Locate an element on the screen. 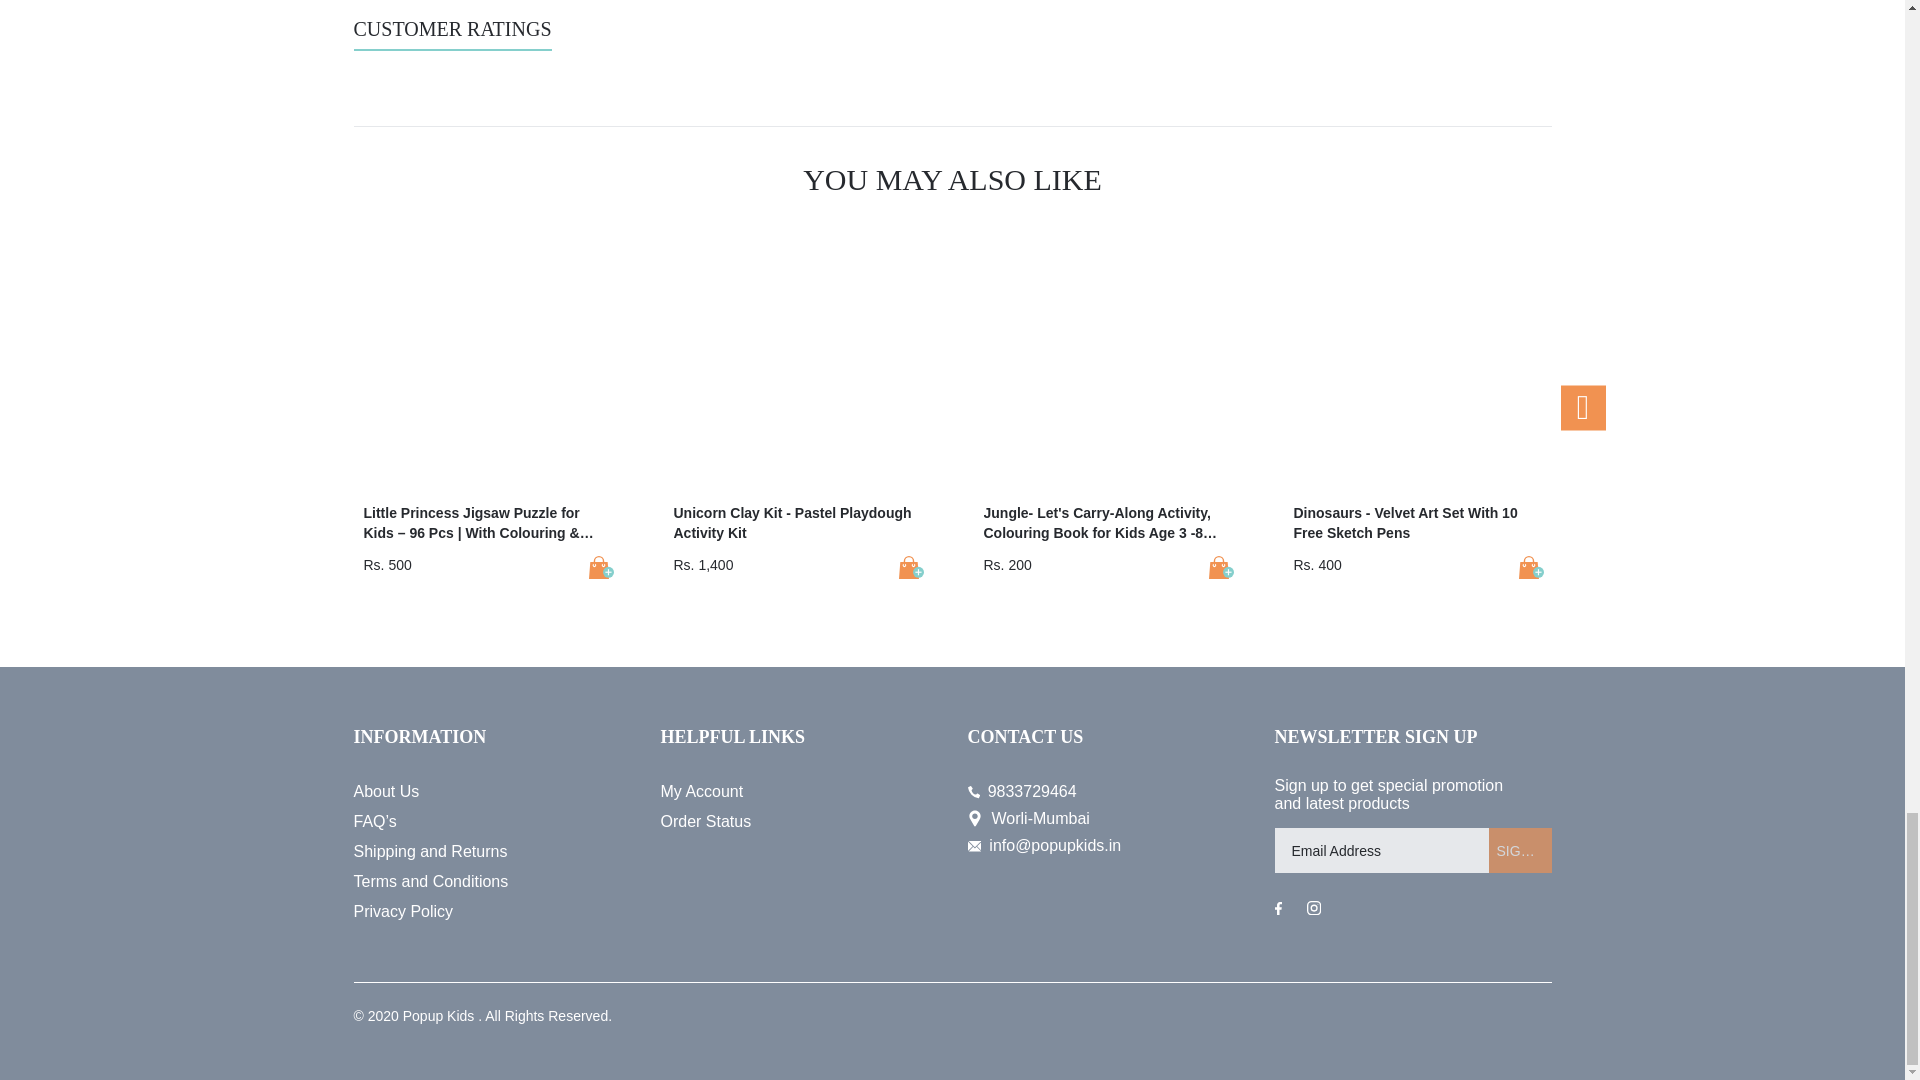  Unicorn Clay Kit - Pastel Playdough Activity Kit is located at coordinates (910, 567).